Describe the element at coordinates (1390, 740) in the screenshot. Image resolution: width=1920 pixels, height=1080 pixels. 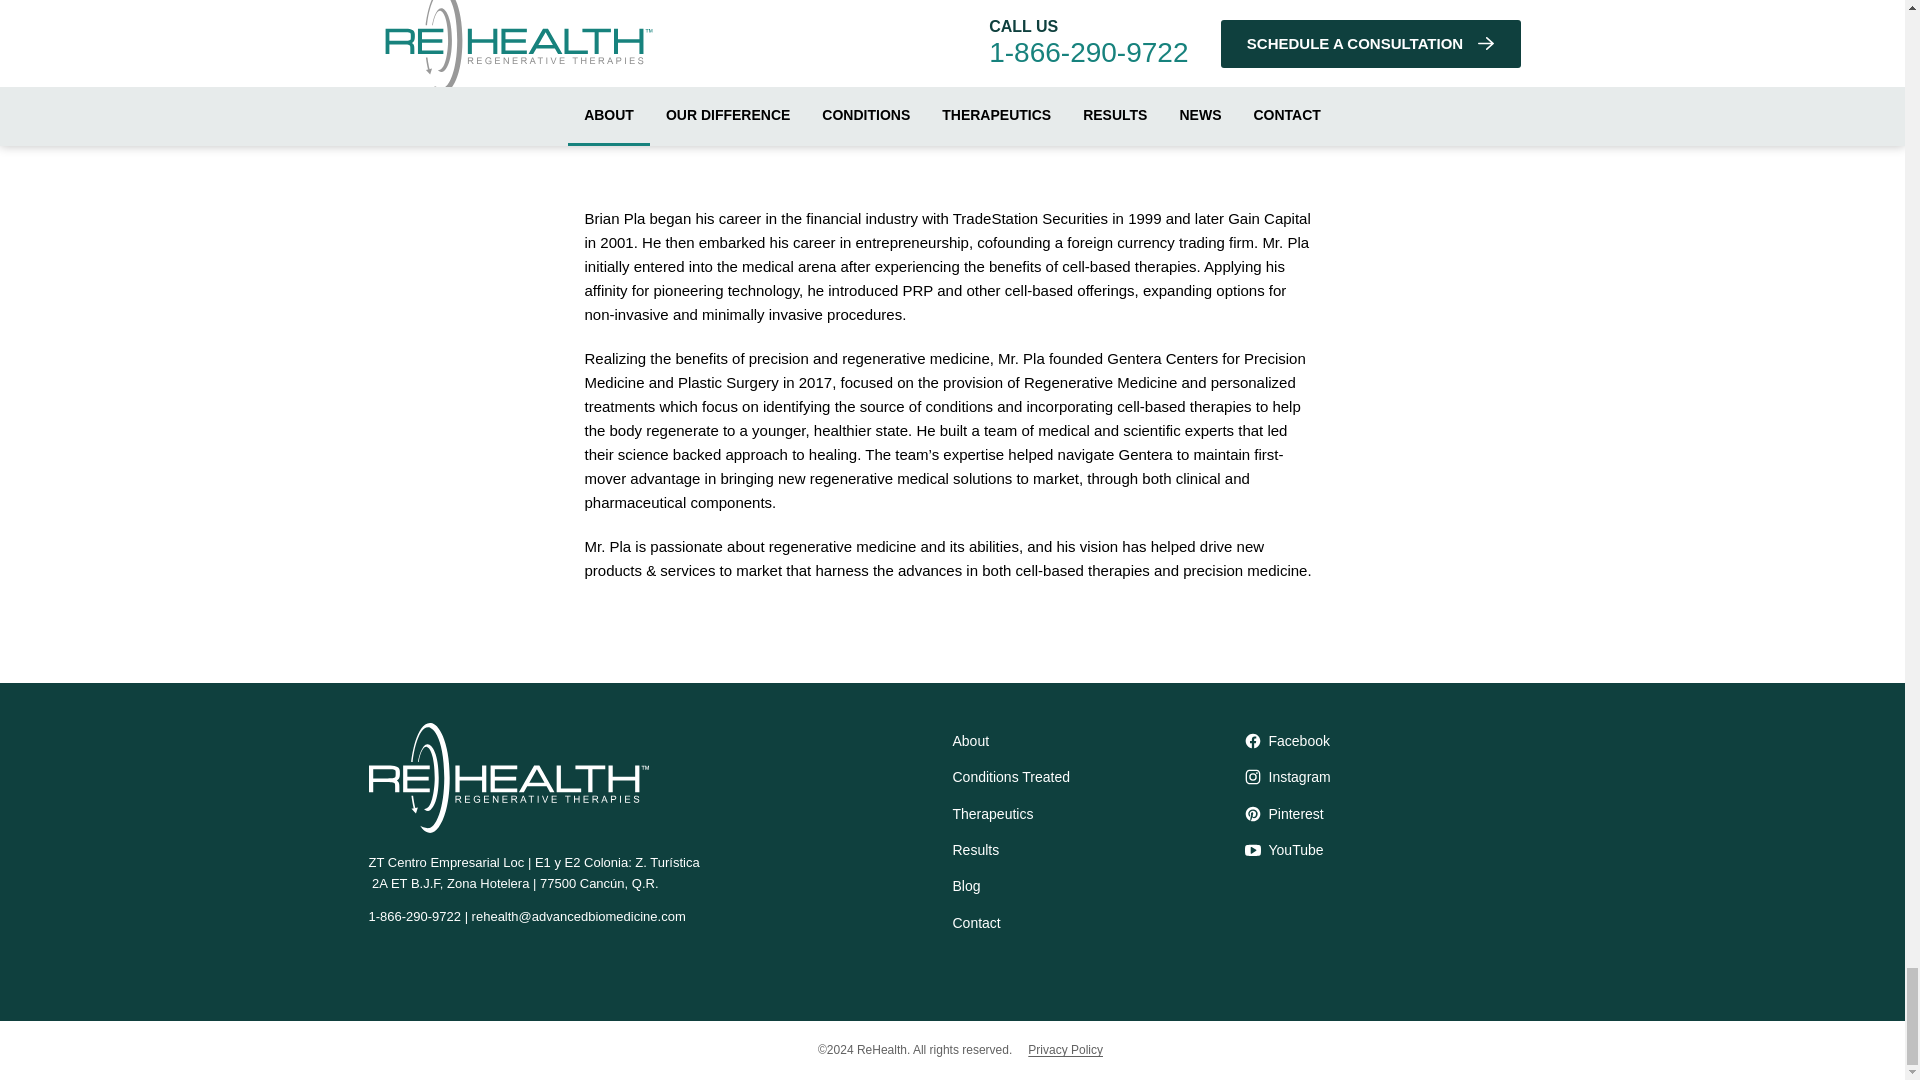
I see `Facebook` at that location.